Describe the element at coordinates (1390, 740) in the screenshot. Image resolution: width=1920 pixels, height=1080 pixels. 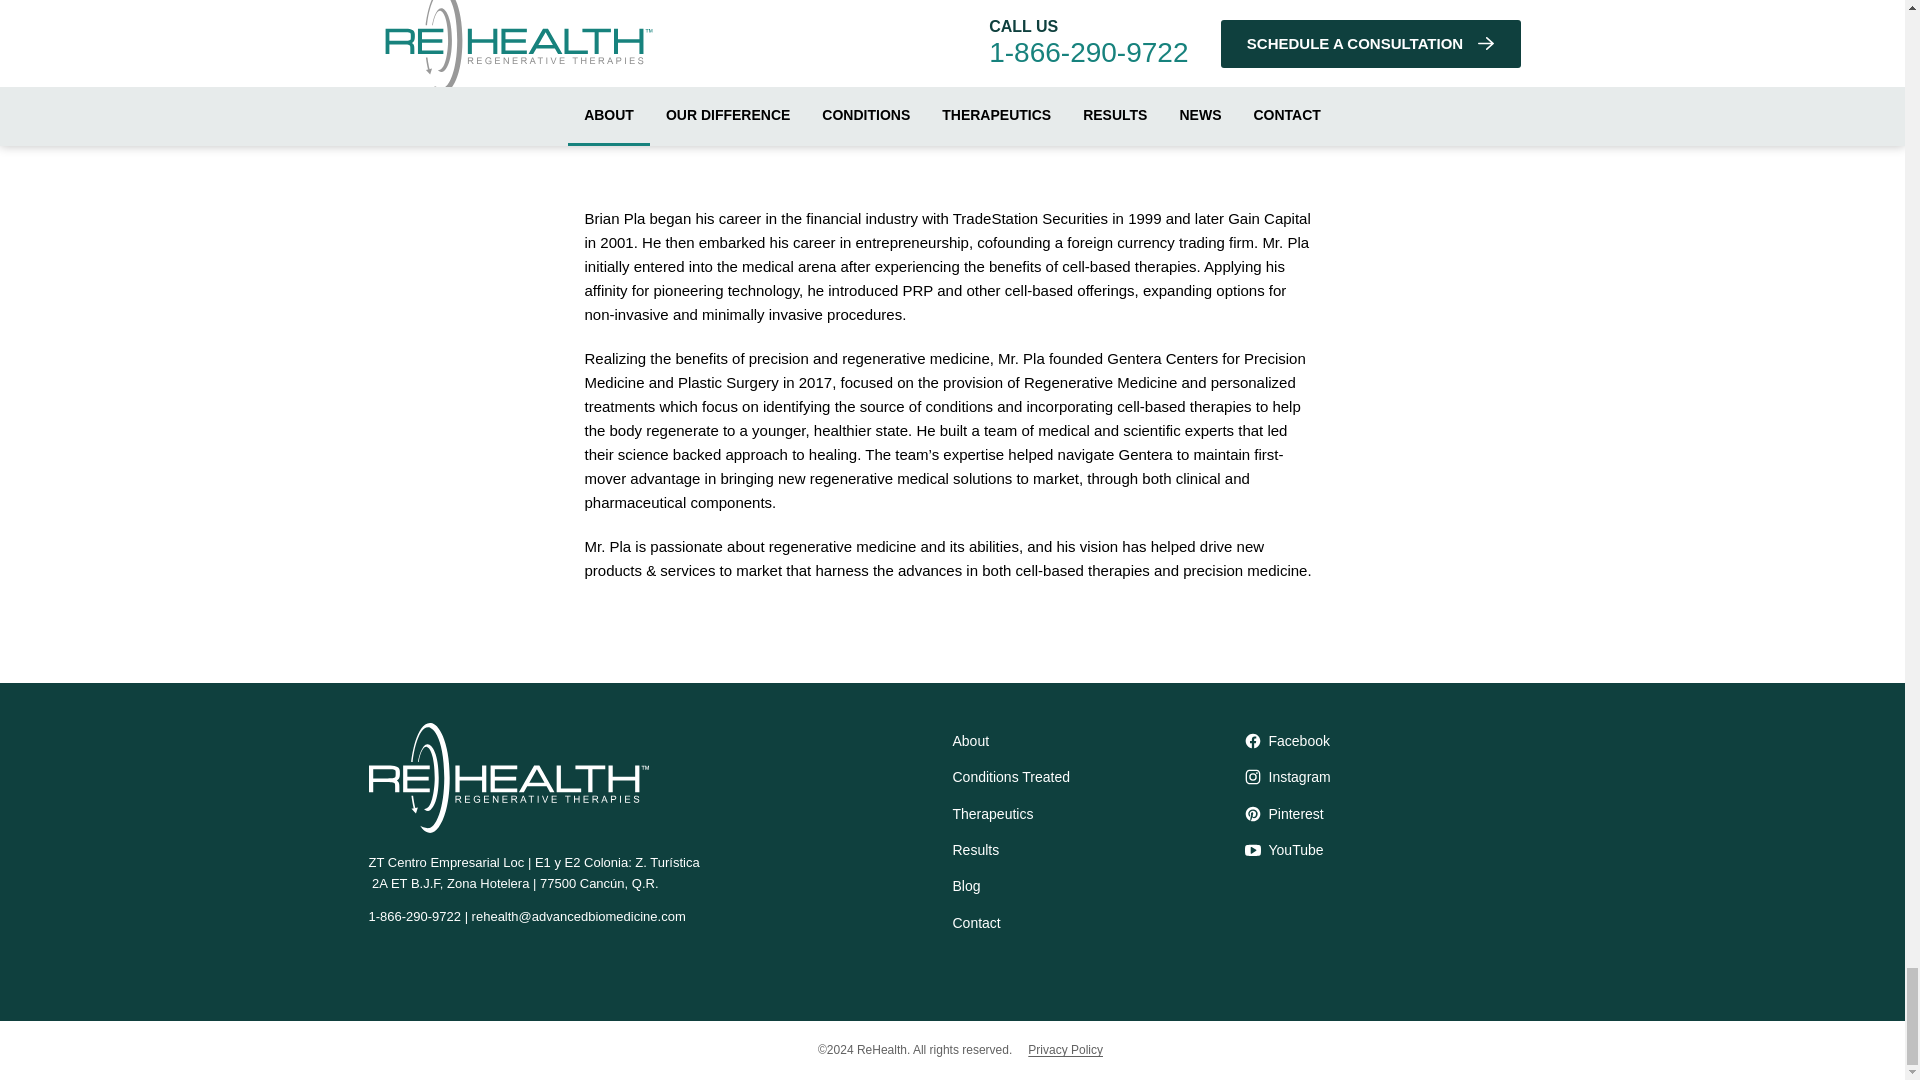
I see `Facebook` at that location.